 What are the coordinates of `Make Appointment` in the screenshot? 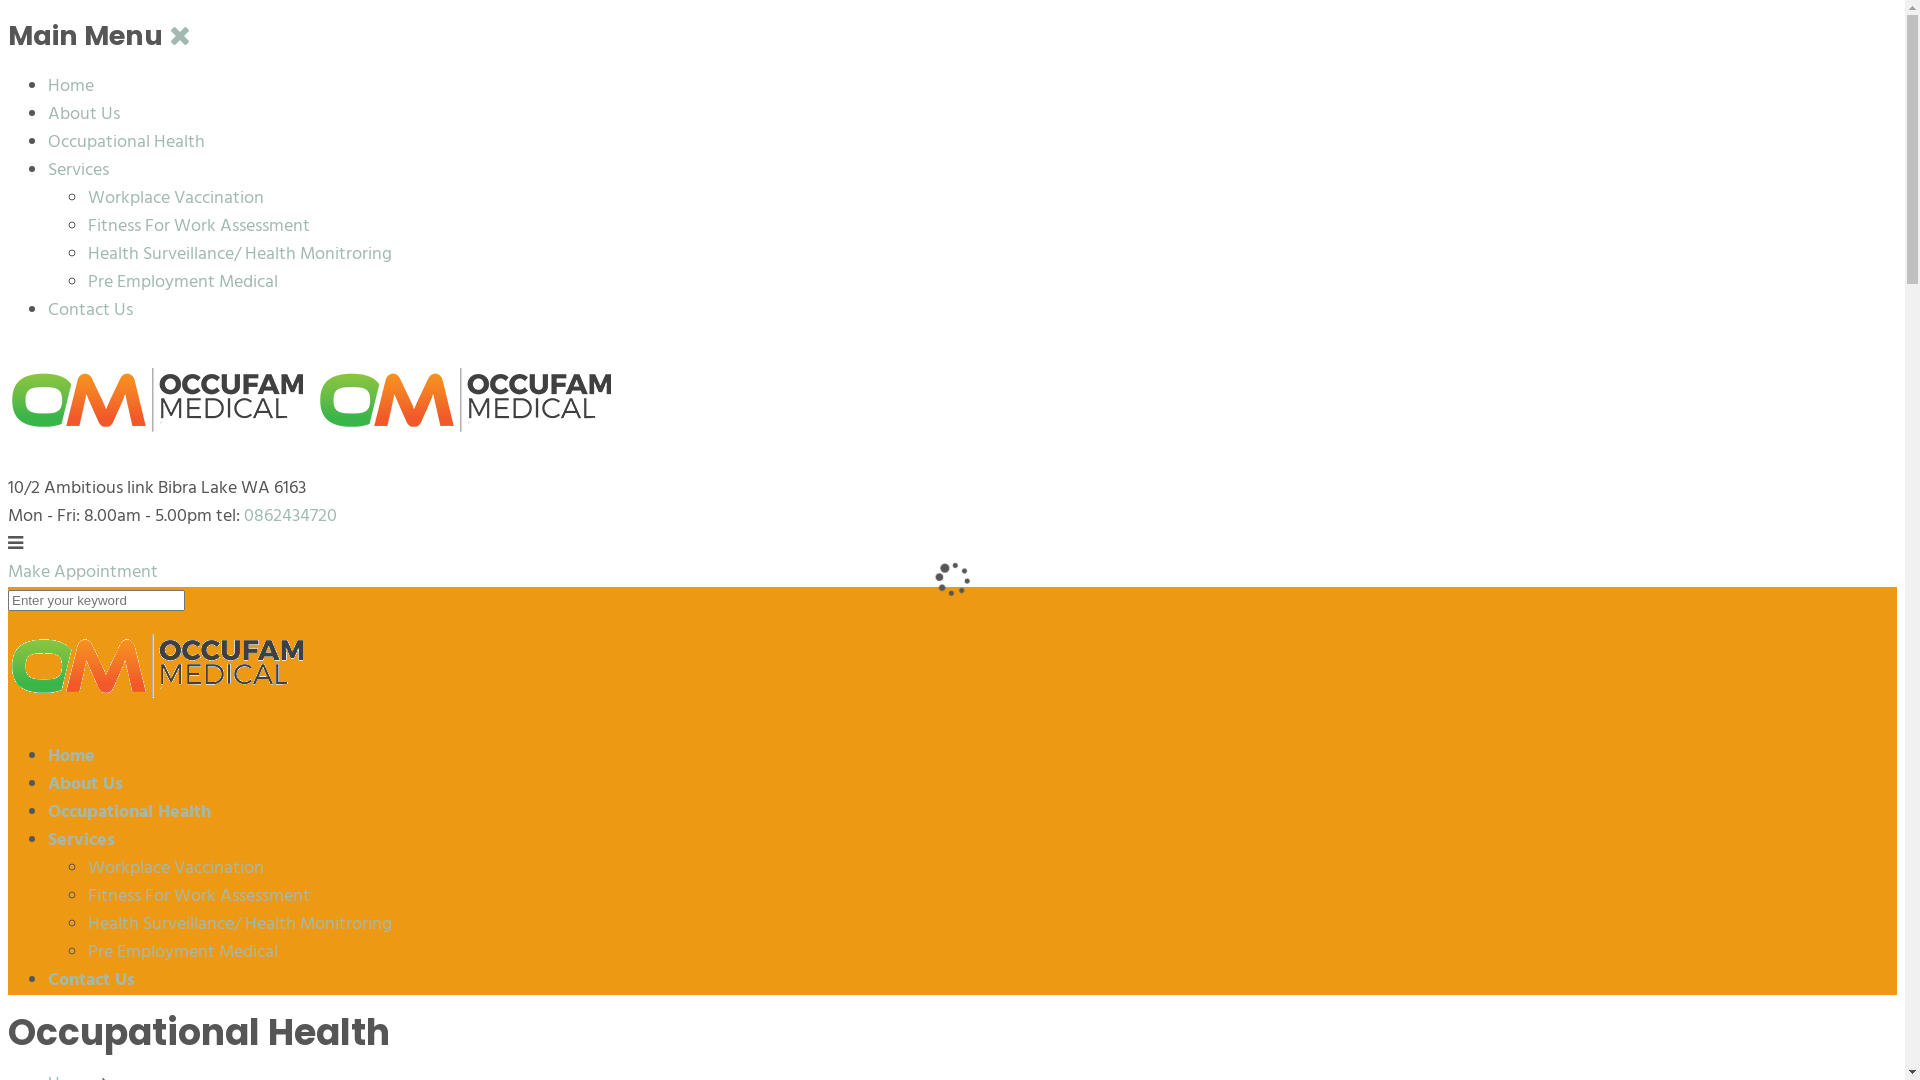 It's located at (83, 572).